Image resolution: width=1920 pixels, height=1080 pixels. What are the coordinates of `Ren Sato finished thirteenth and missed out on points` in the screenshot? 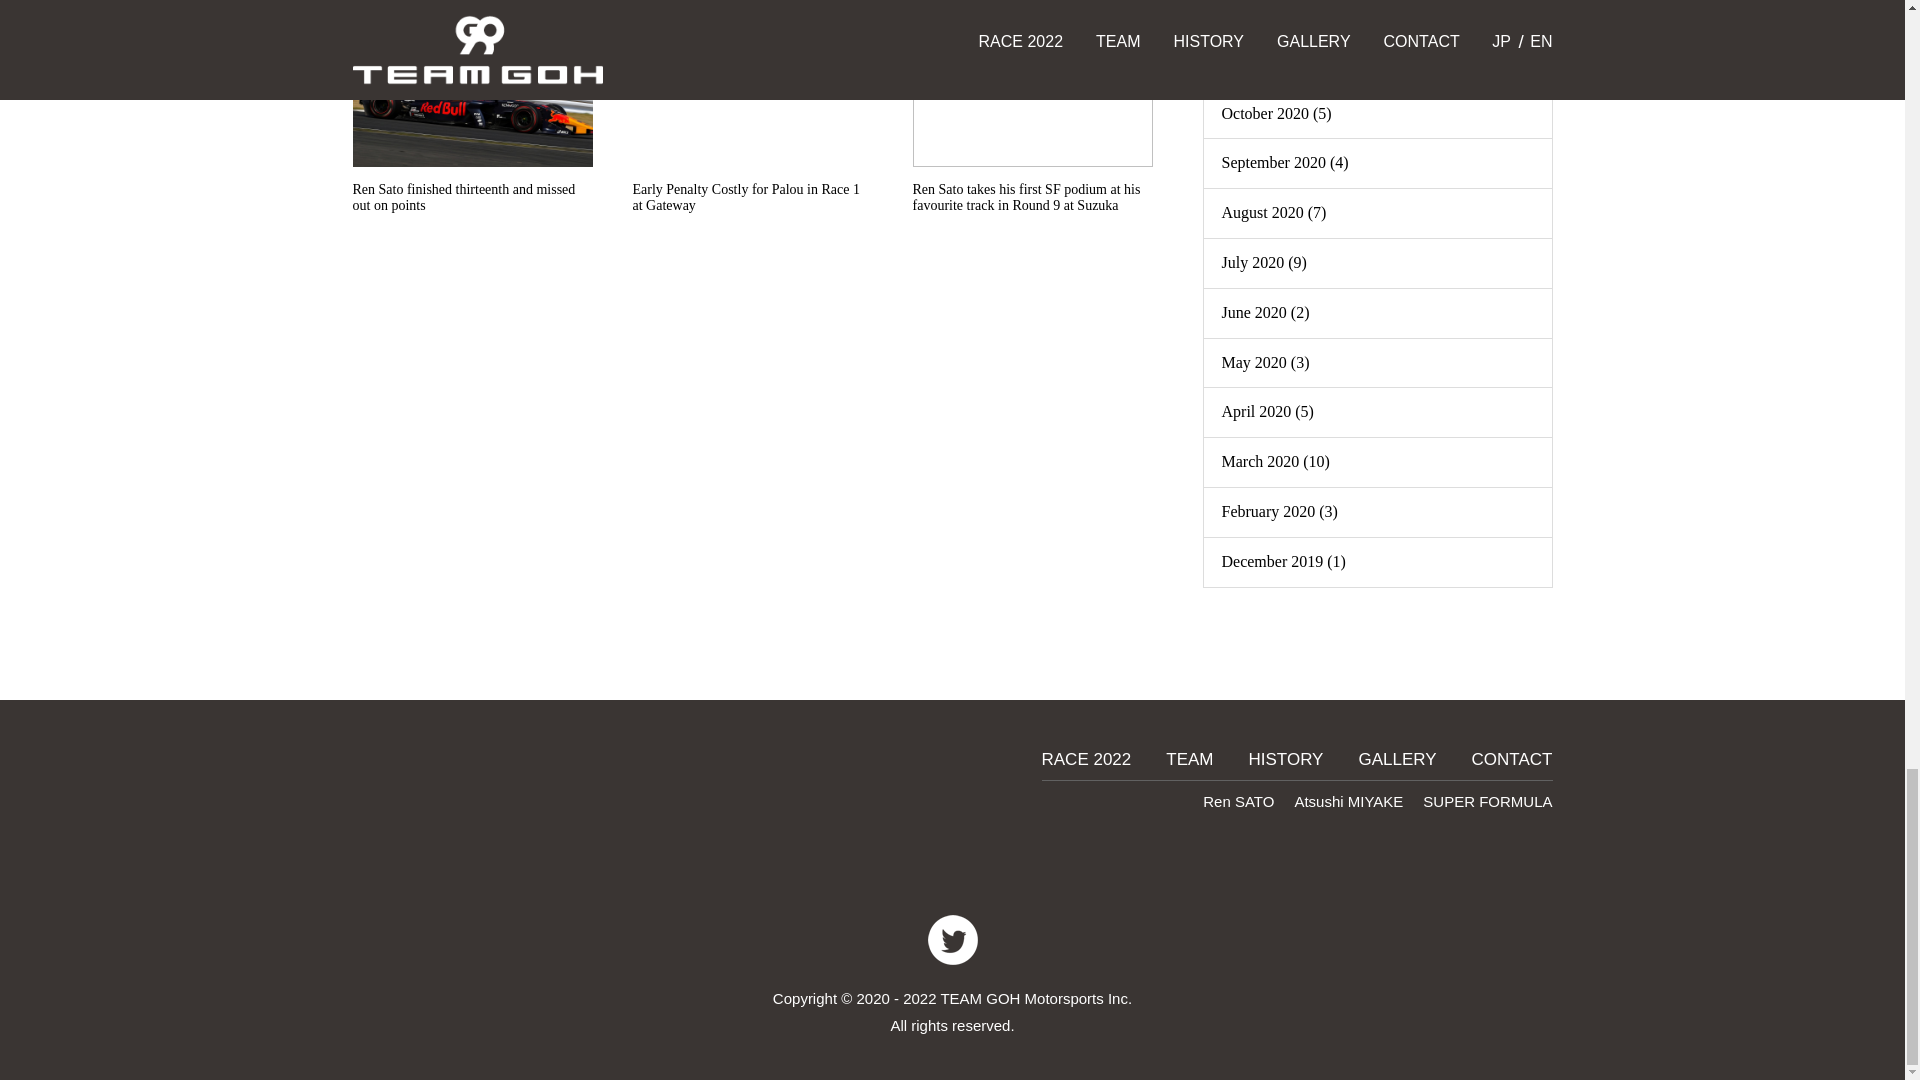 It's located at (471, 114).